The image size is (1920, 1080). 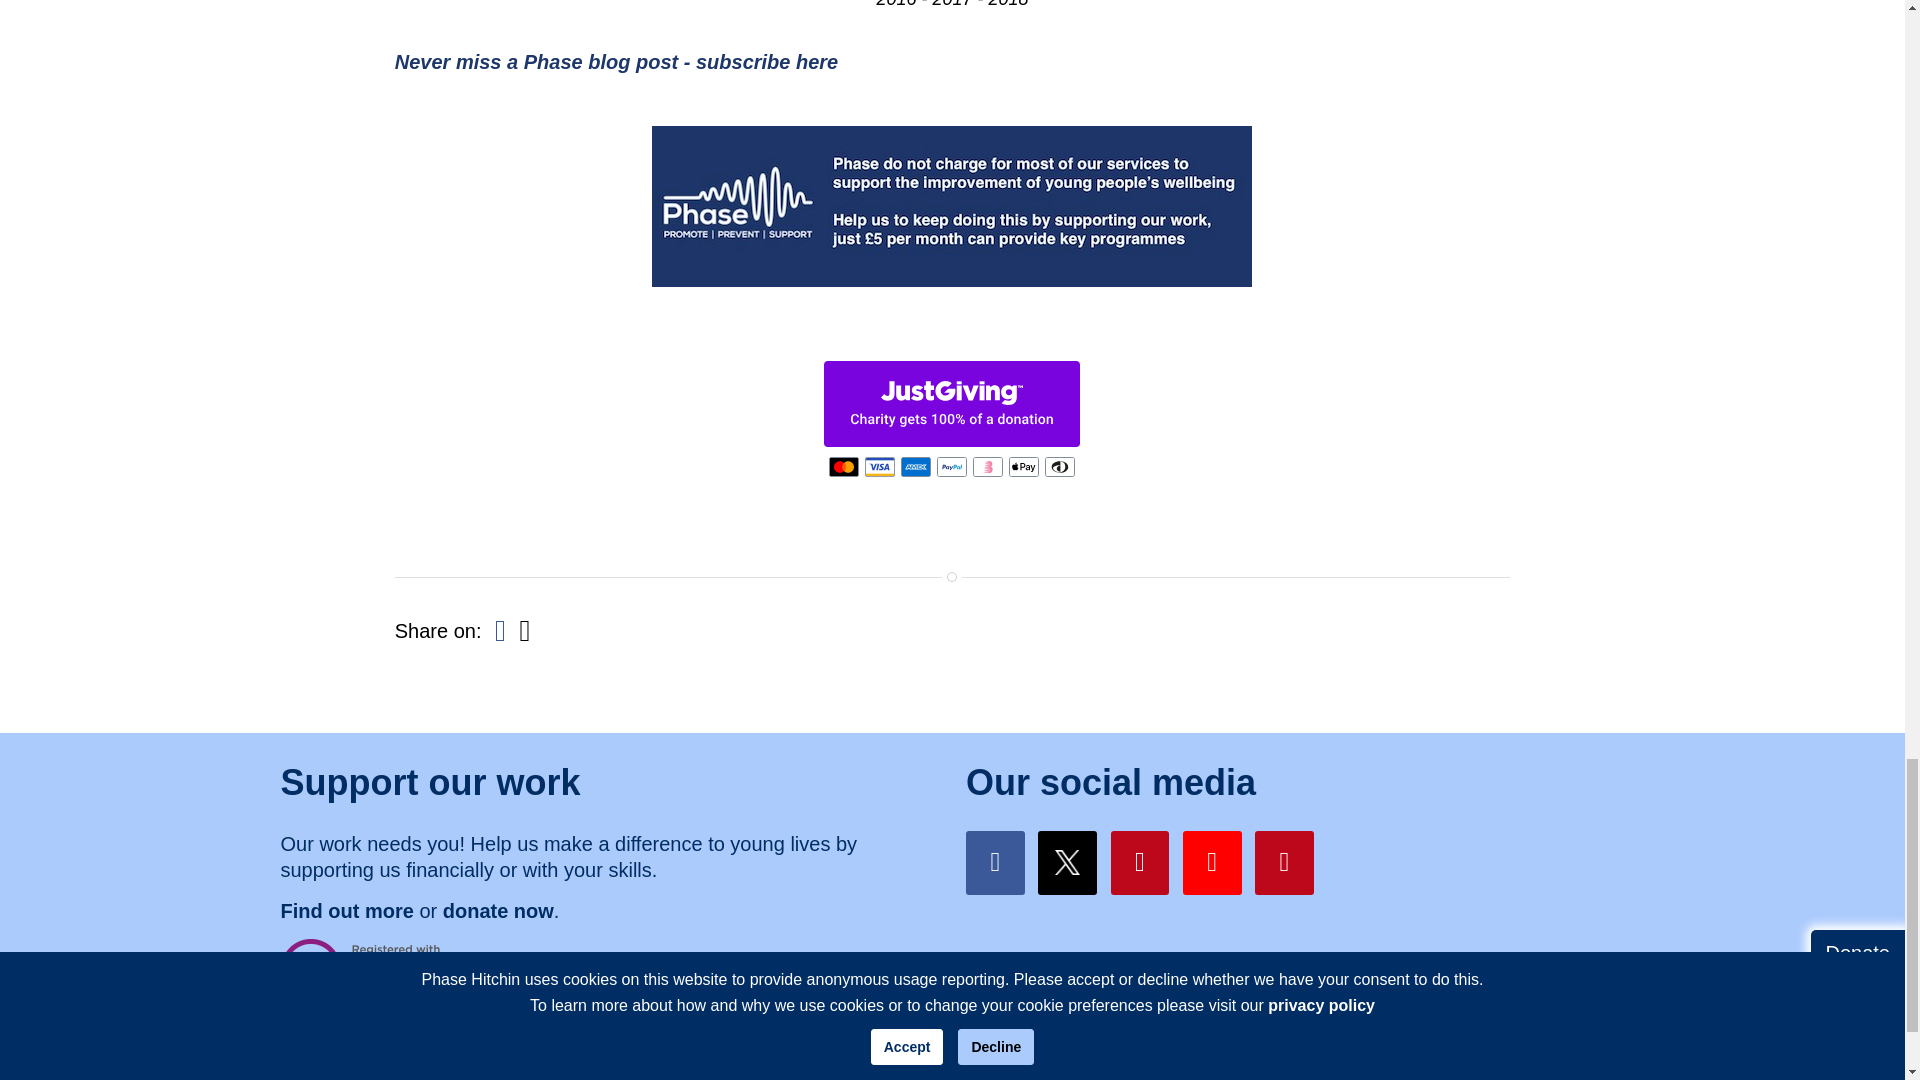 What do you see at coordinates (564, 1046) in the screenshot?
I see `1154364` at bounding box center [564, 1046].